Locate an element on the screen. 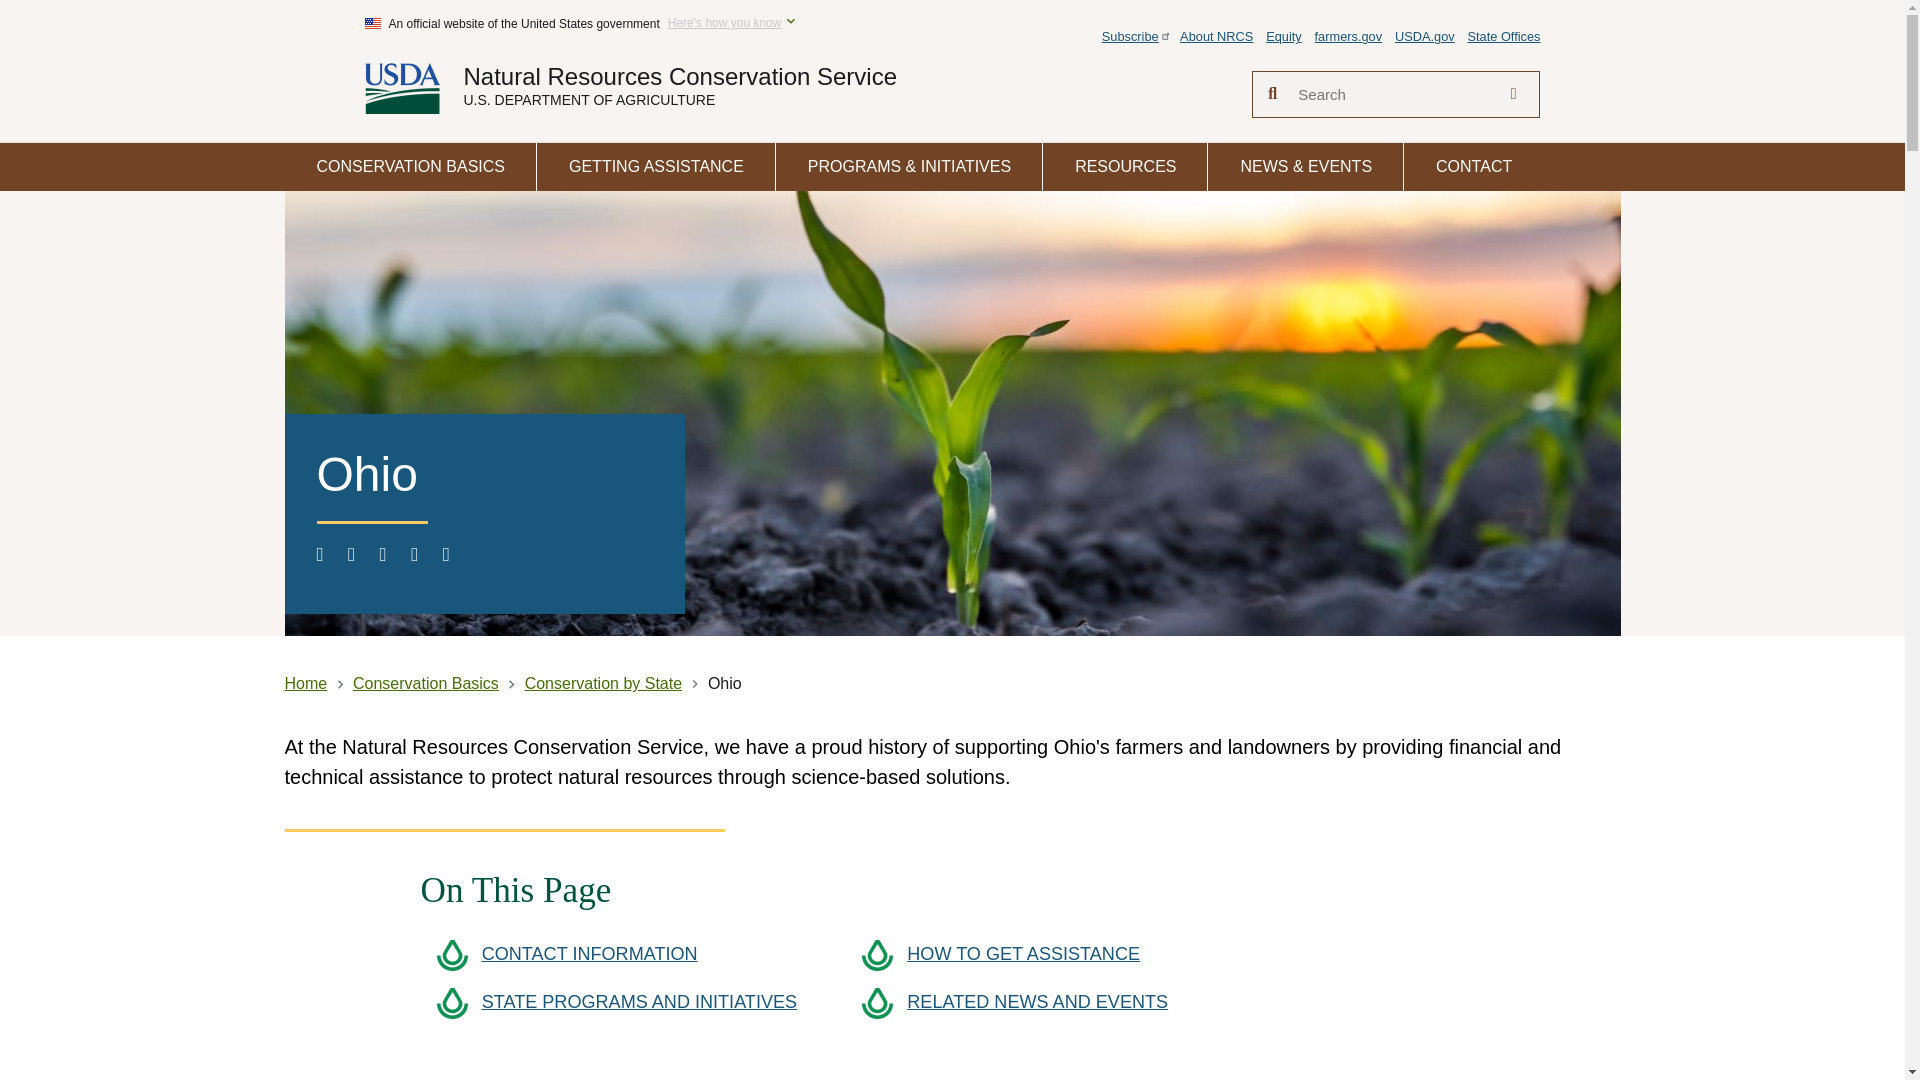  USDA.gov is located at coordinates (1425, 36).